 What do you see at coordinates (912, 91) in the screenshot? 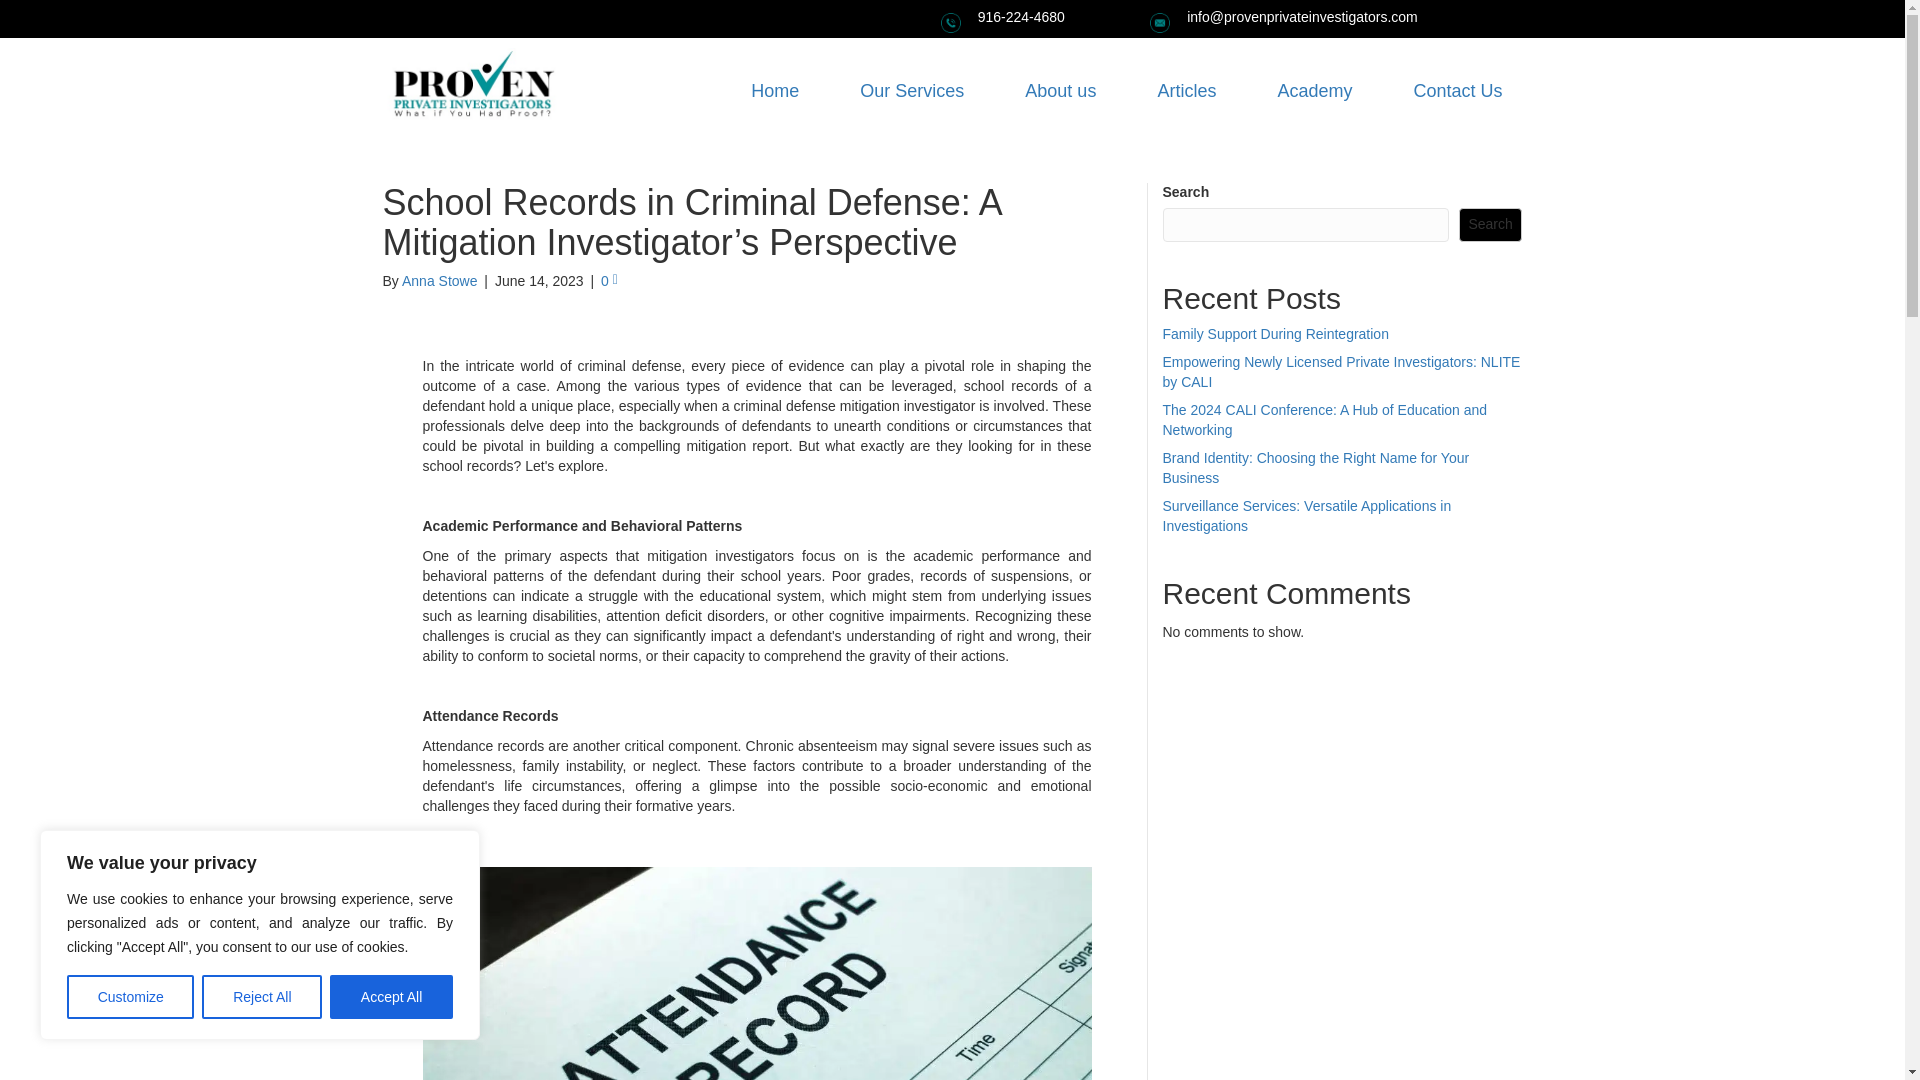
I see `Our Services` at bounding box center [912, 91].